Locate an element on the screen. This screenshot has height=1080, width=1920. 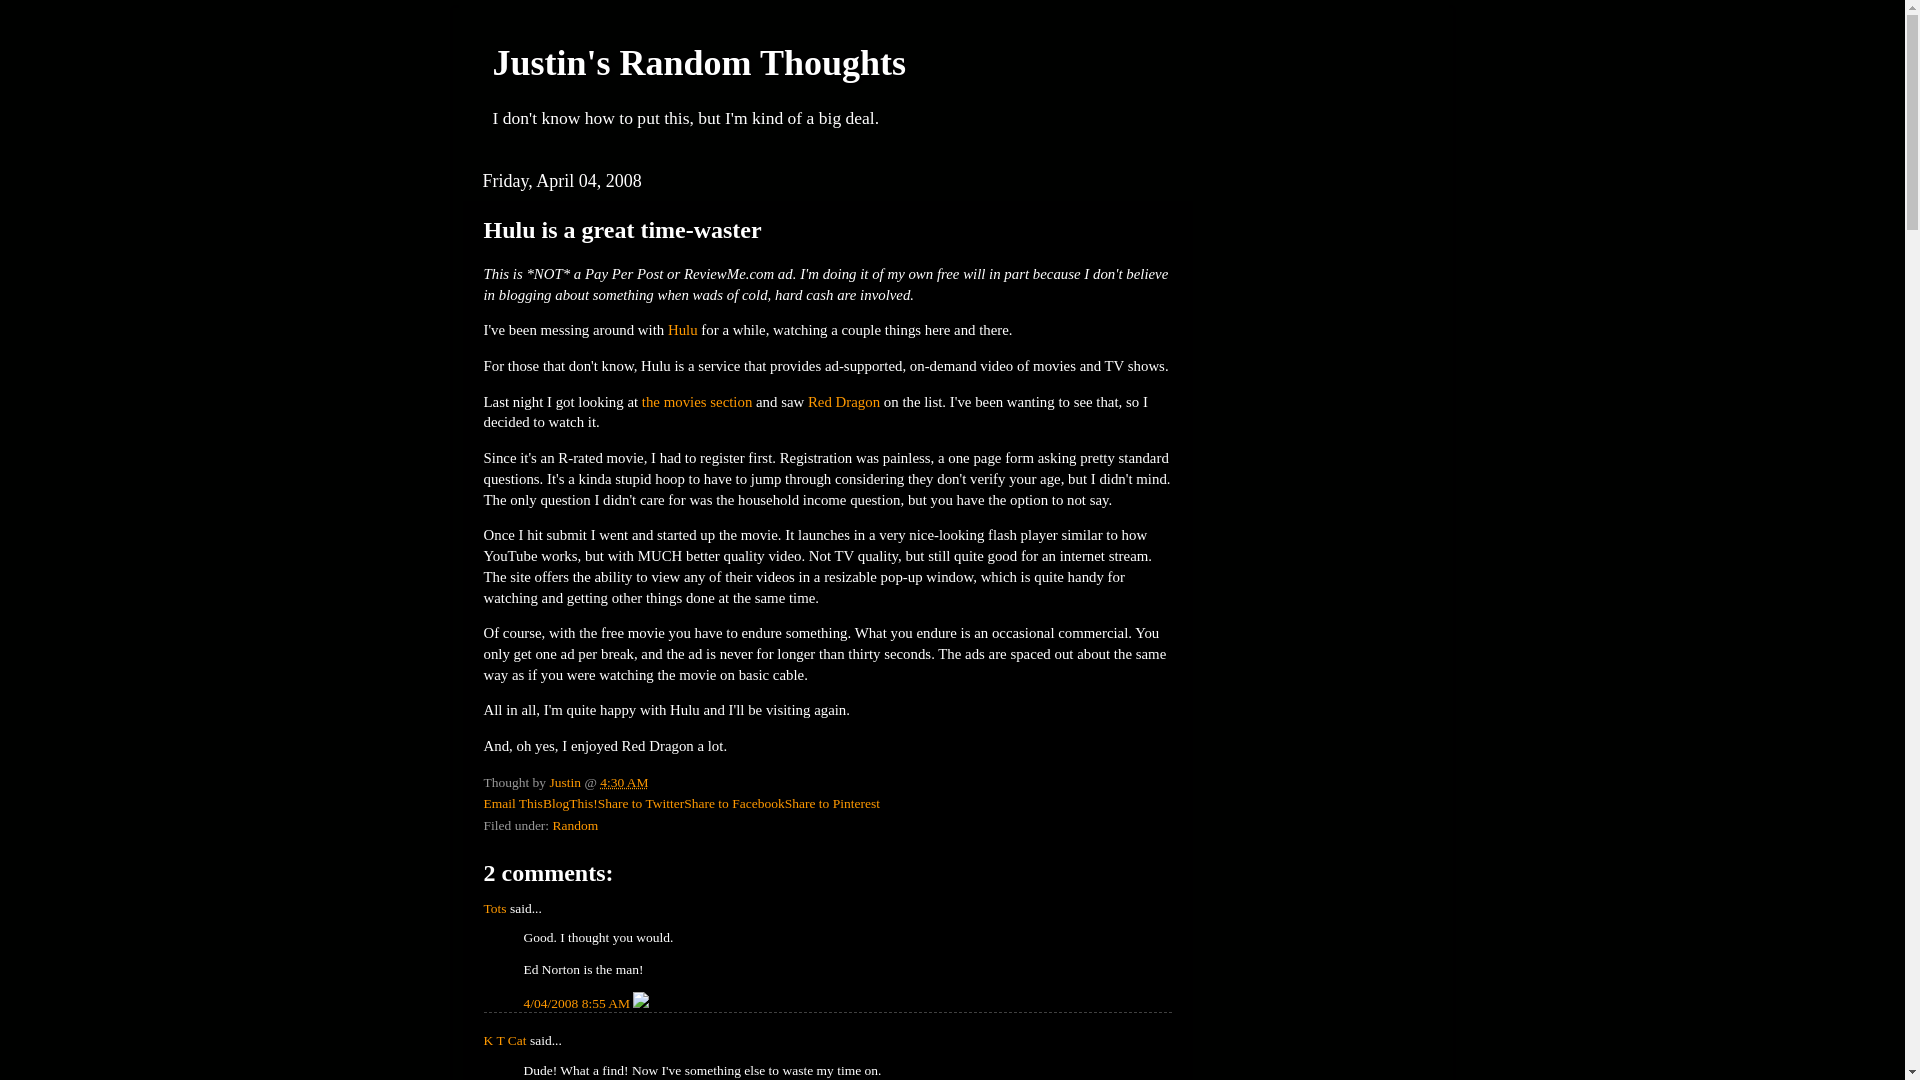
the movies section is located at coordinates (696, 402).